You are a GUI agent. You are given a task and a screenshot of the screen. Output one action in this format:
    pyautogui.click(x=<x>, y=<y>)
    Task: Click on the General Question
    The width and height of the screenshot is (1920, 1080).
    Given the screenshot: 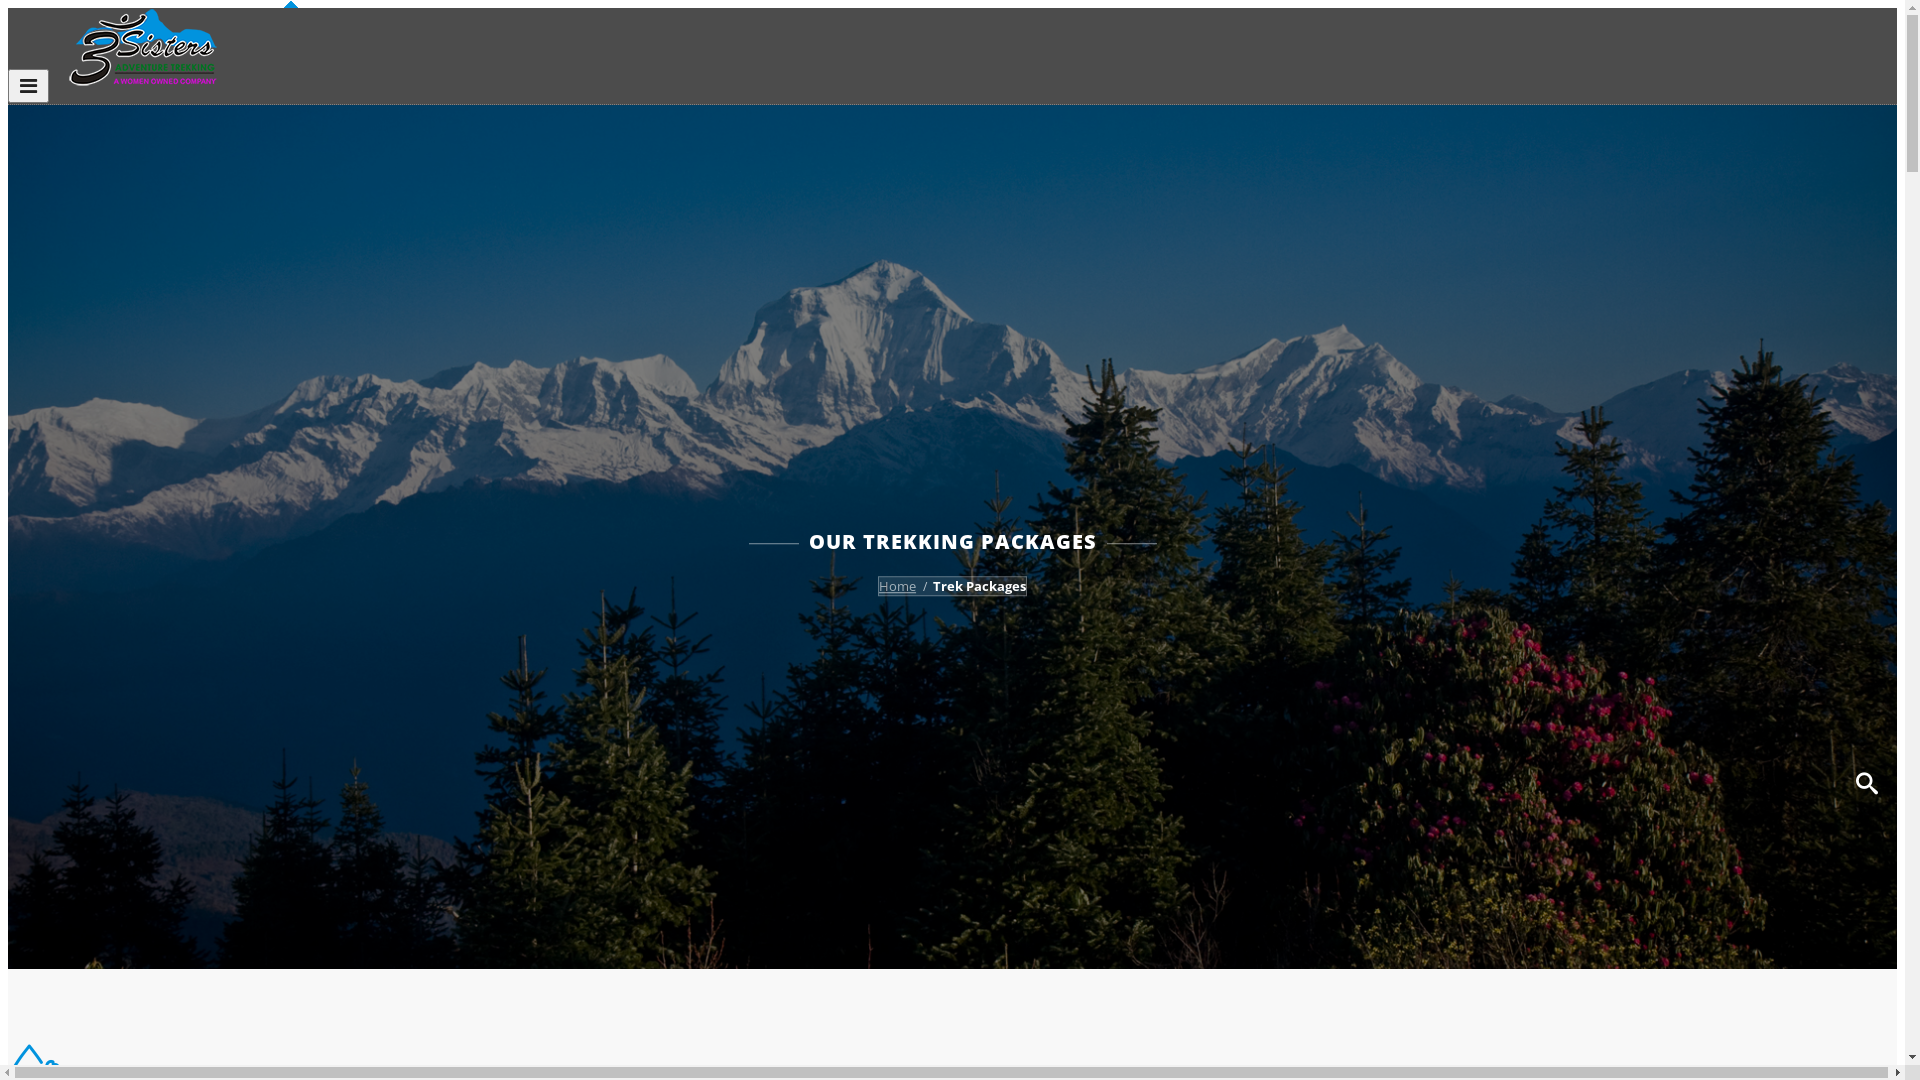 What is the action you would take?
    pyautogui.click(x=1746, y=634)
    